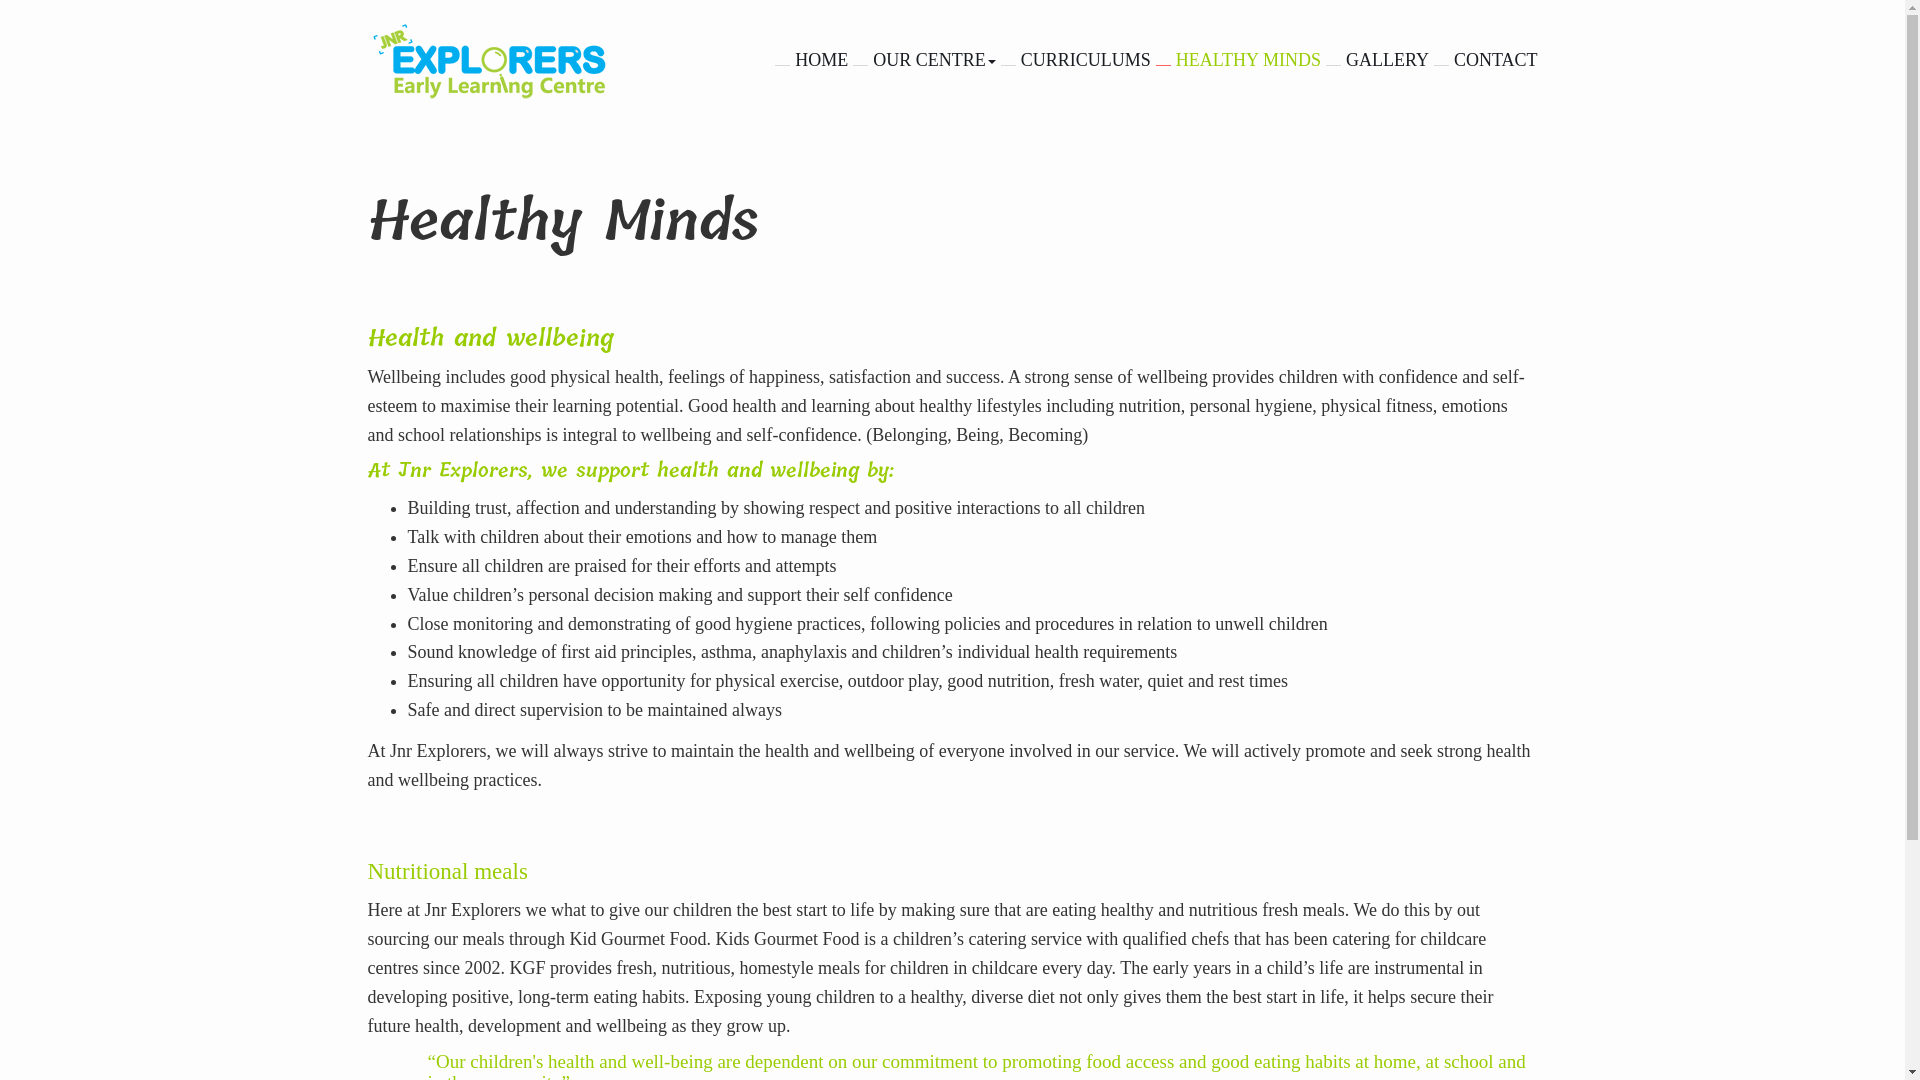 This screenshot has height=1080, width=1920. I want to click on OUR CENTRE, so click(922, 60).